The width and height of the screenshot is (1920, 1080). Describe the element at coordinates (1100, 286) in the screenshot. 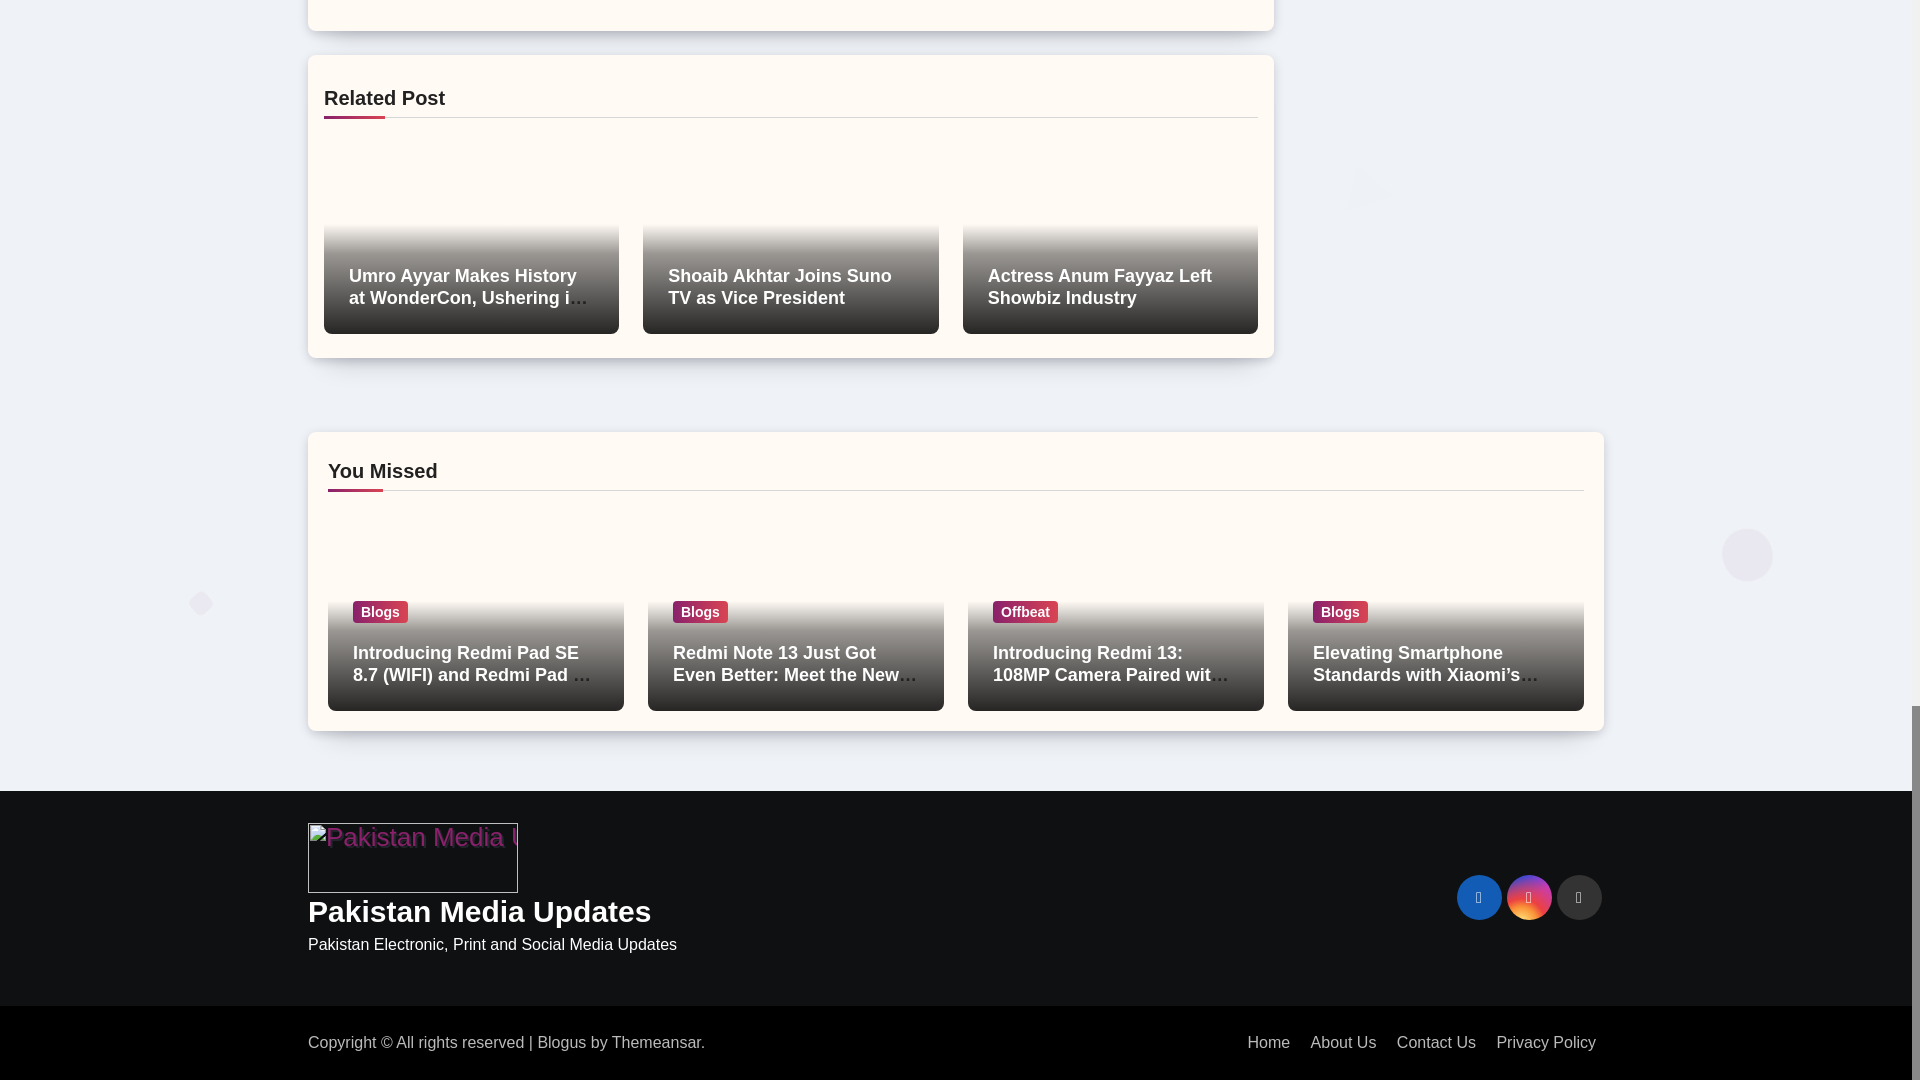

I see `Permalink to: Actress Anum Fayyaz Left Showbiz Industry` at that location.